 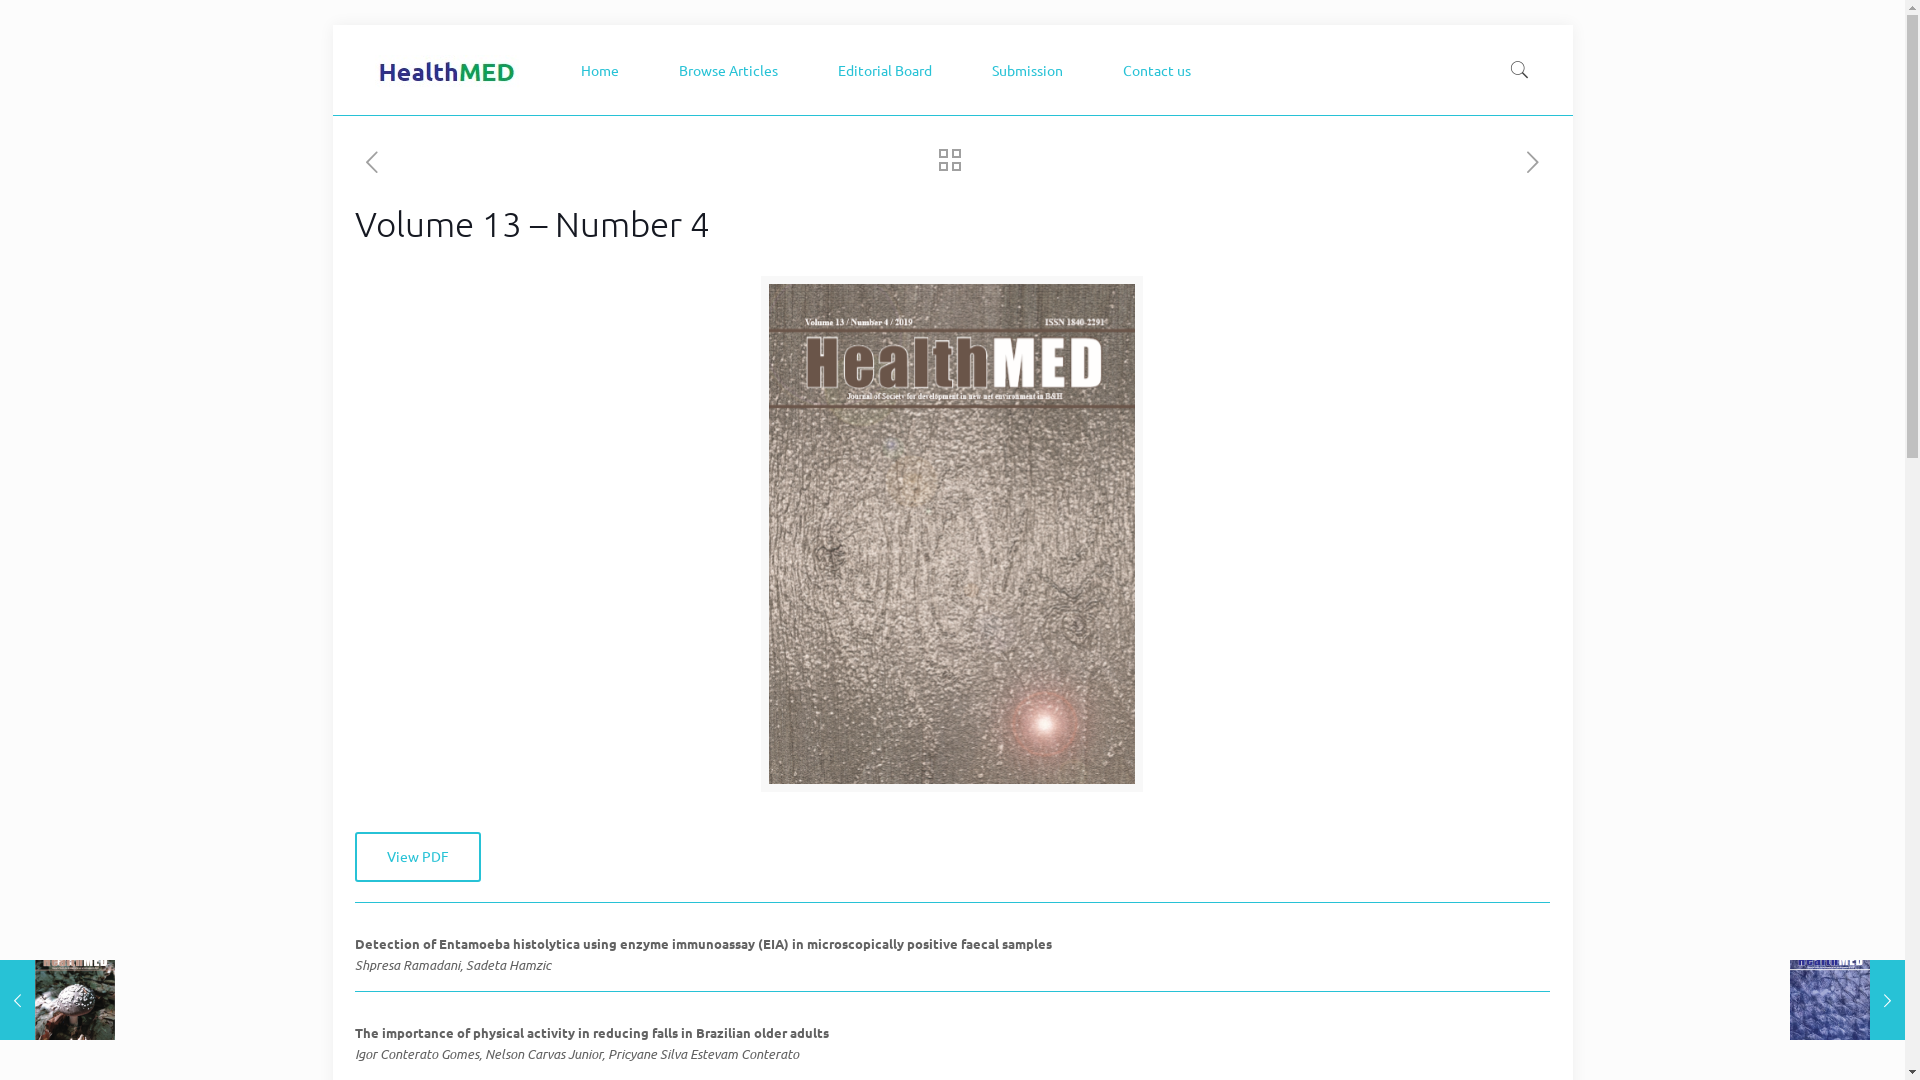 What do you see at coordinates (734, 70) in the screenshot?
I see `Browse Articles` at bounding box center [734, 70].